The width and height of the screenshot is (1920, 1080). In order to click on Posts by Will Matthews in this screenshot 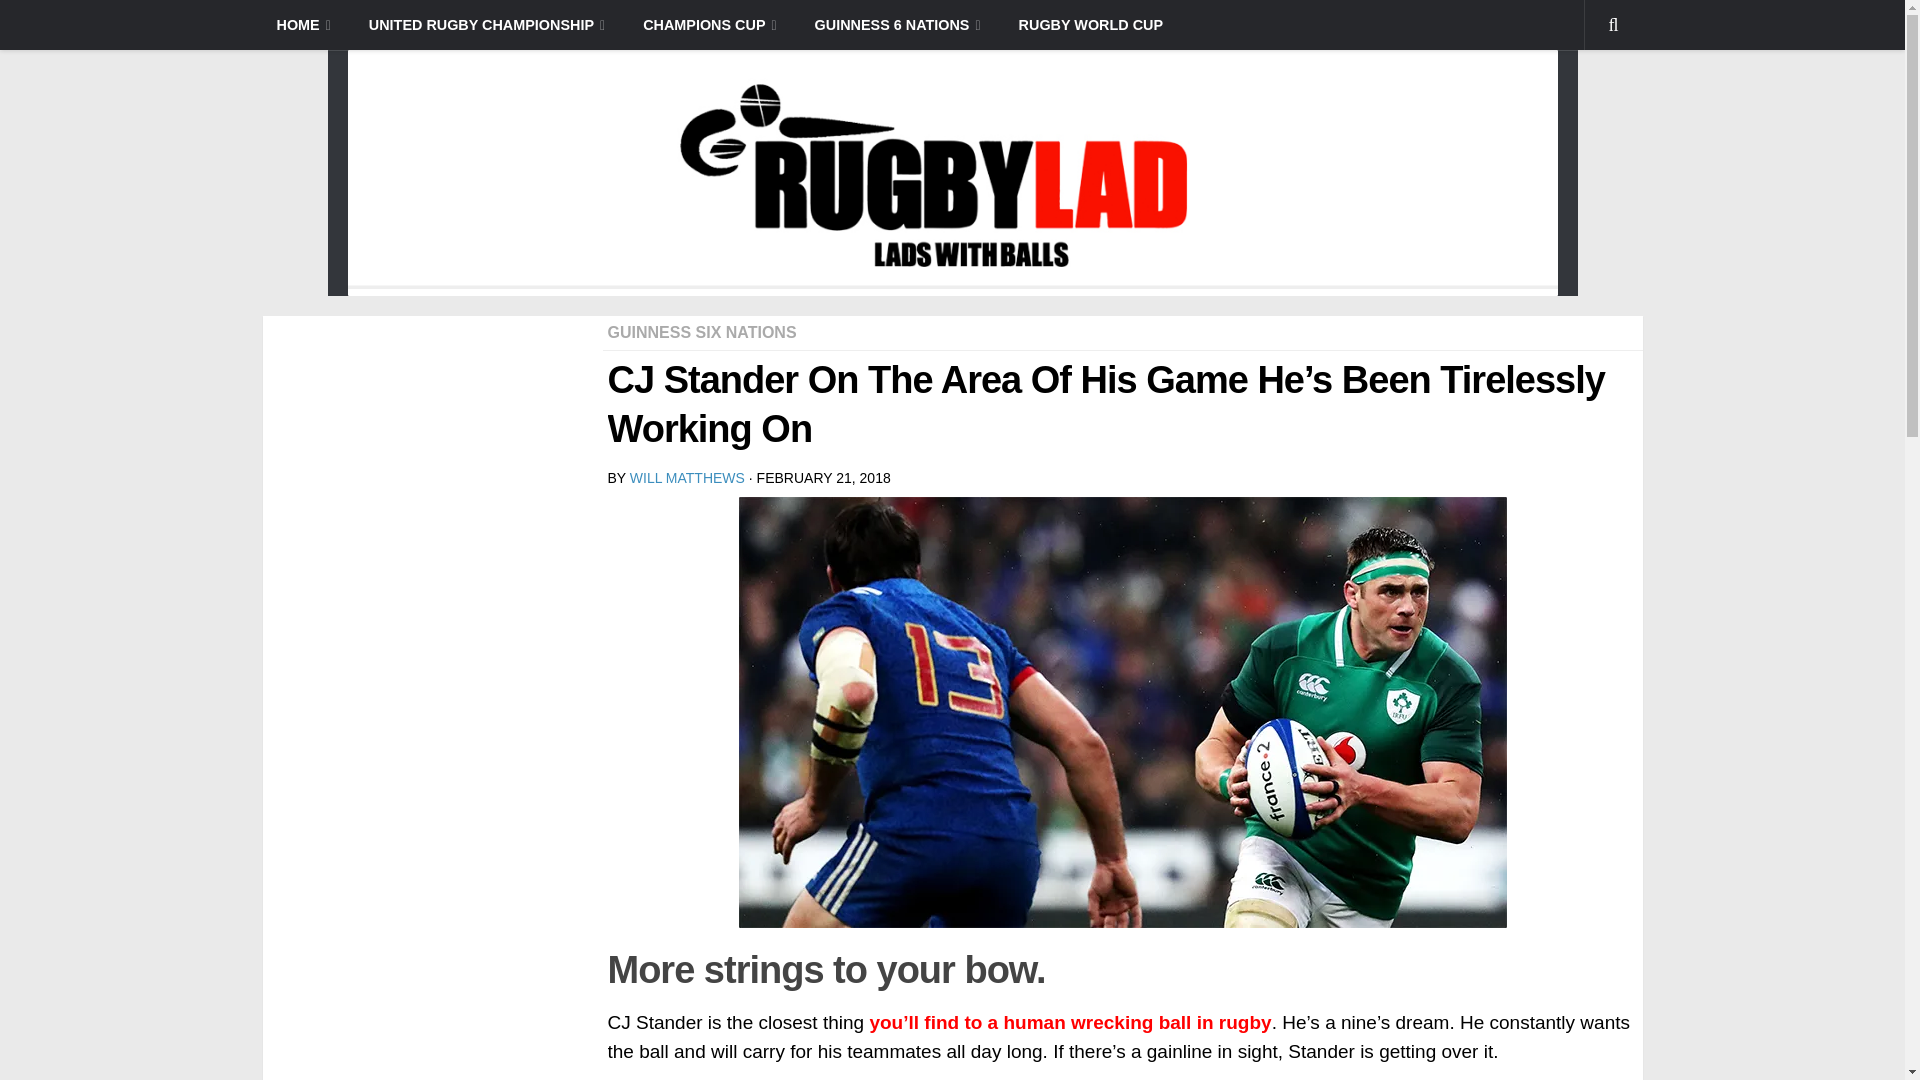, I will do `click(686, 478)`.